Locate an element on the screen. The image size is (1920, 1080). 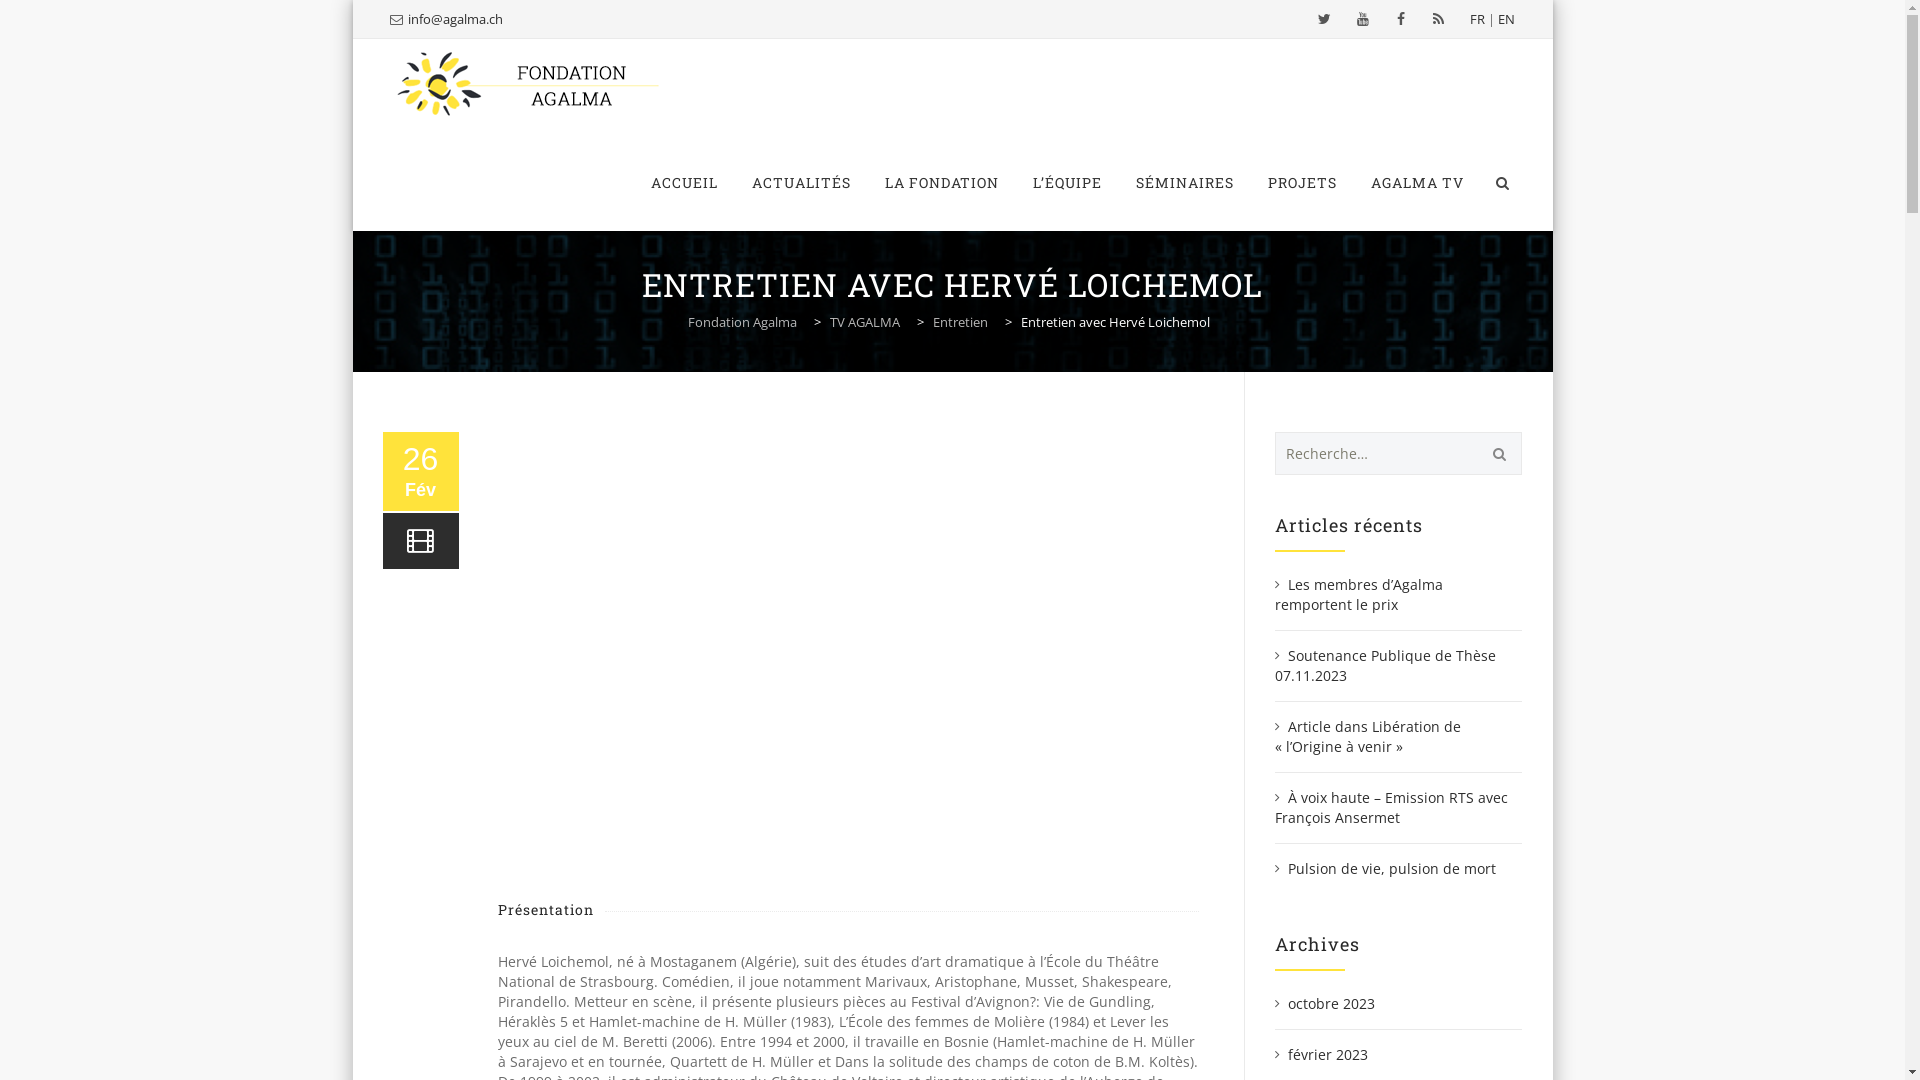
YouTube is located at coordinates (1363, 19).